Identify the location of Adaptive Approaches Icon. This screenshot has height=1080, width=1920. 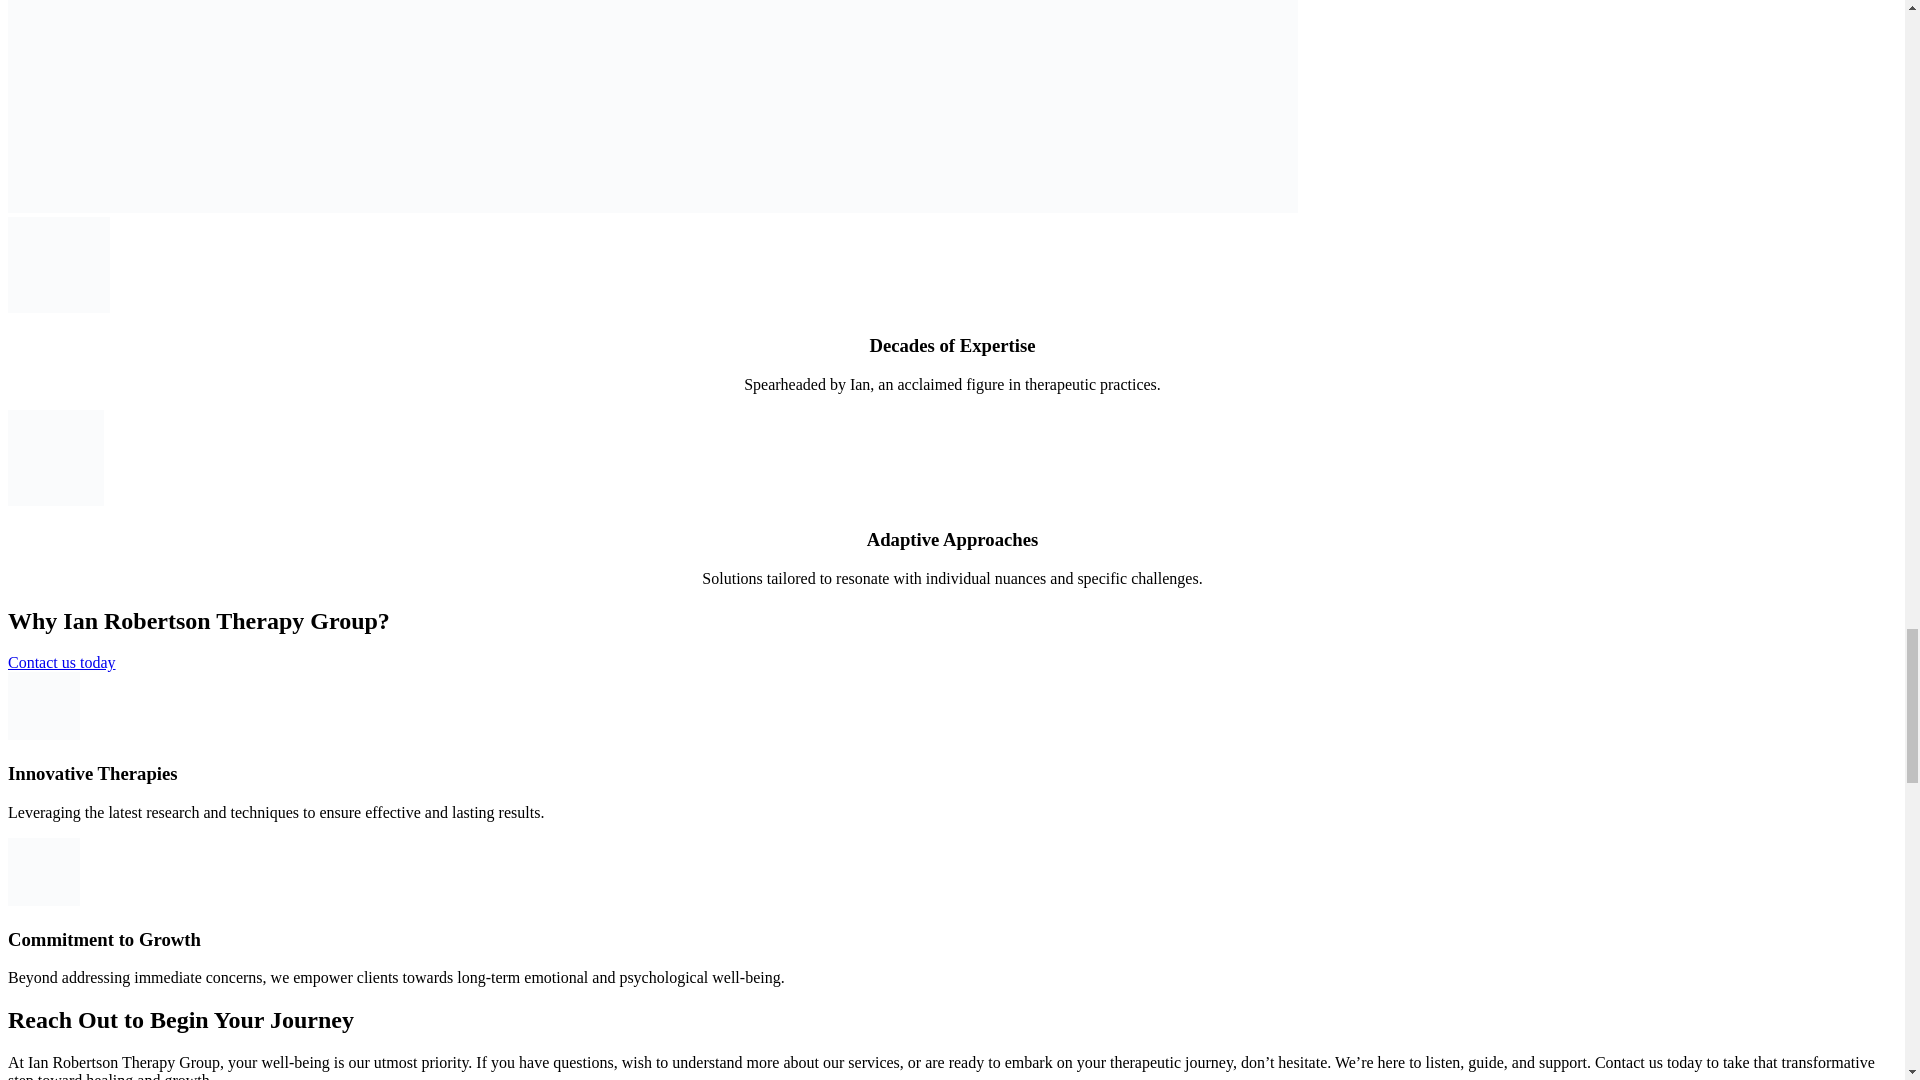
(55, 458).